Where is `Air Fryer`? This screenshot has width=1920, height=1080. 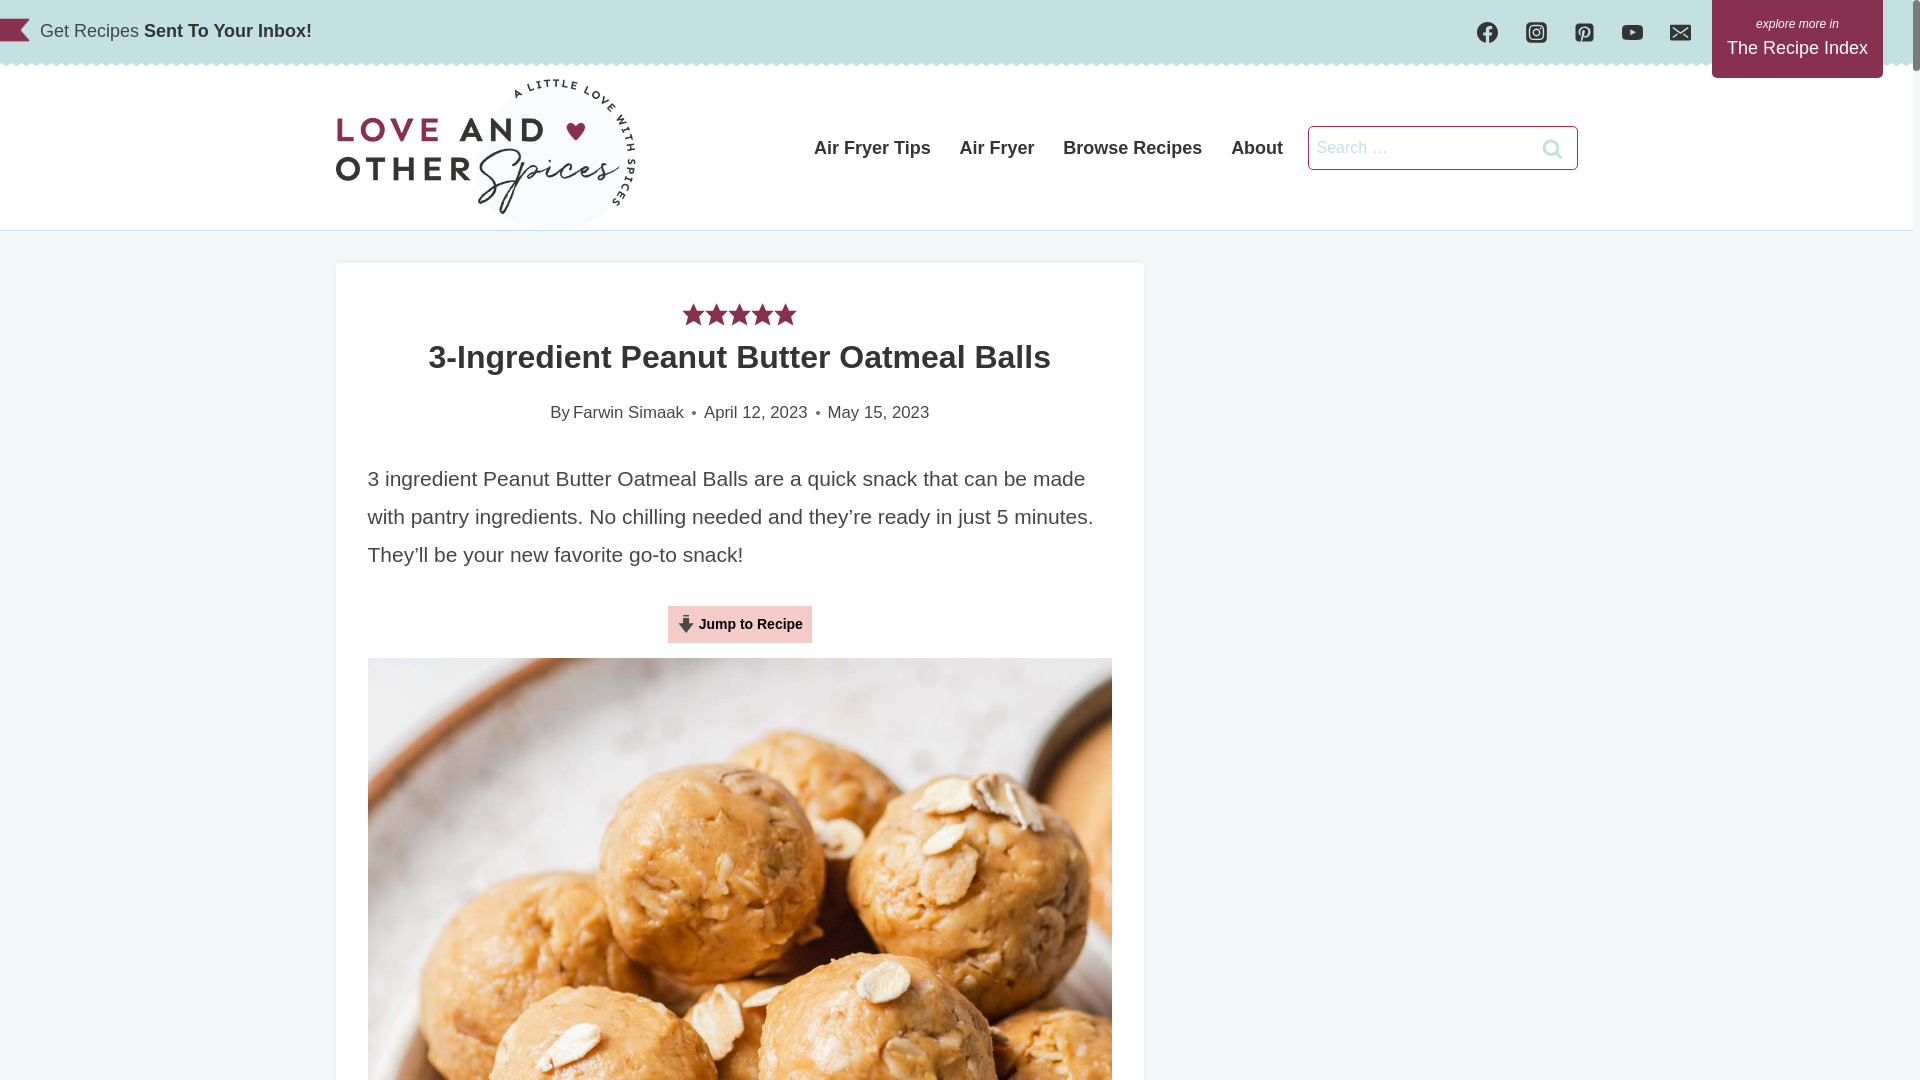 Air Fryer is located at coordinates (996, 147).